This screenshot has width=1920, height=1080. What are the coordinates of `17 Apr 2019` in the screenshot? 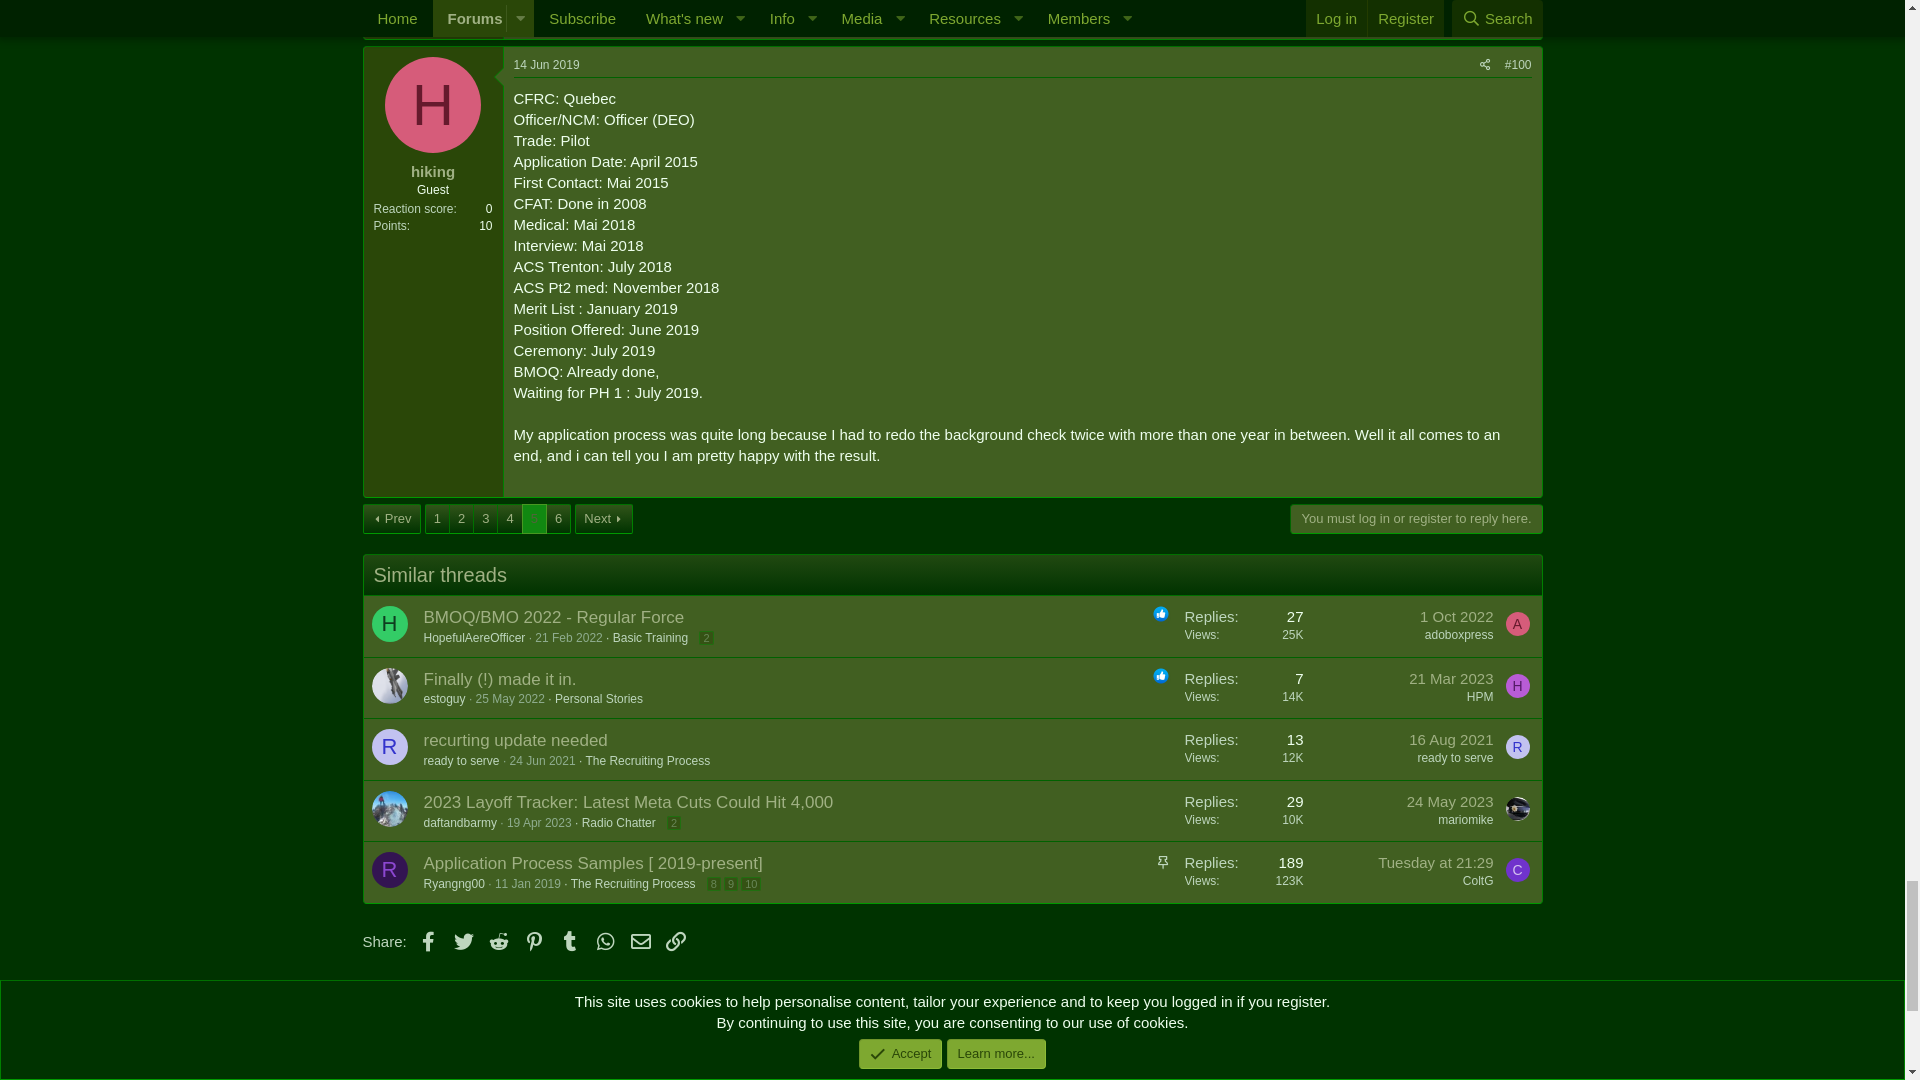 It's located at (546, 414).